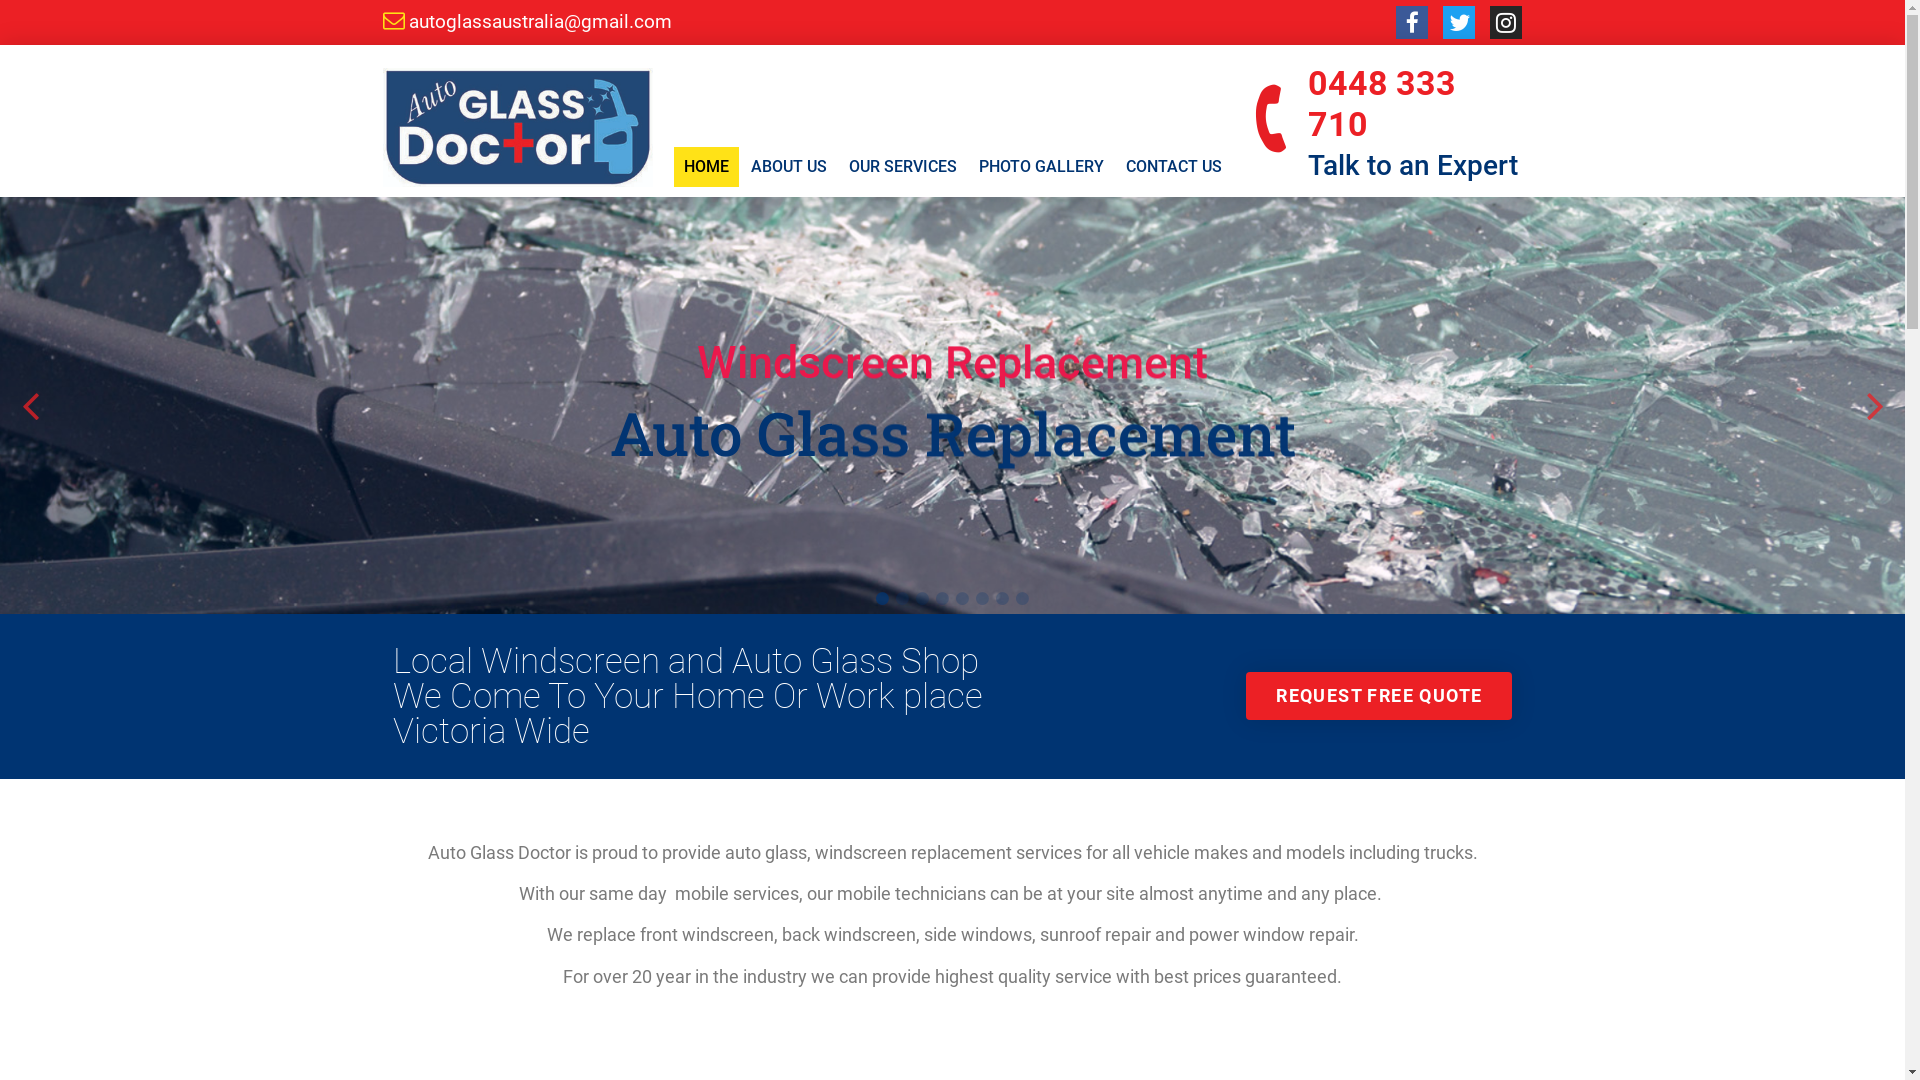  Describe the element at coordinates (942, 599) in the screenshot. I see `4` at that location.